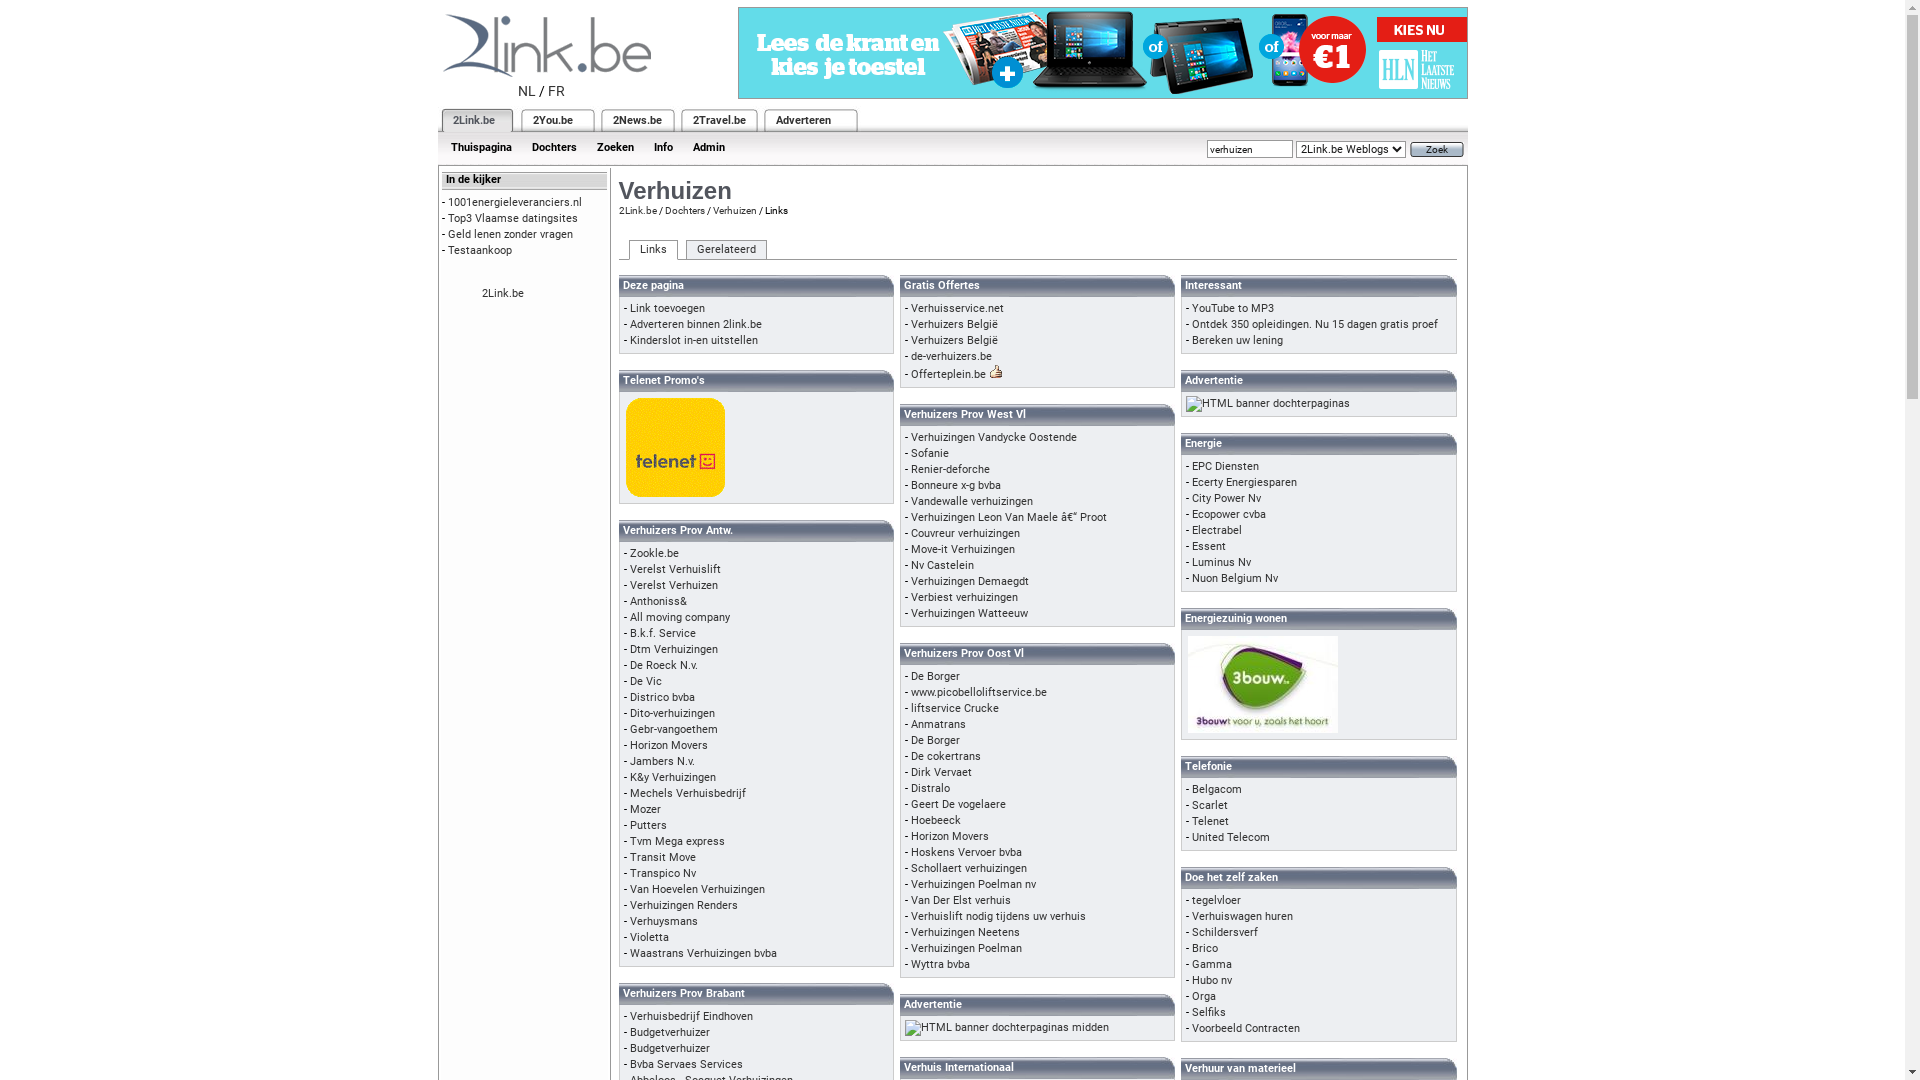 The width and height of the screenshot is (1920, 1080). What do you see at coordinates (974, 884) in the screenshot?
I see `Verhuizingen Poelman nv` at bounding box center [974, 884].